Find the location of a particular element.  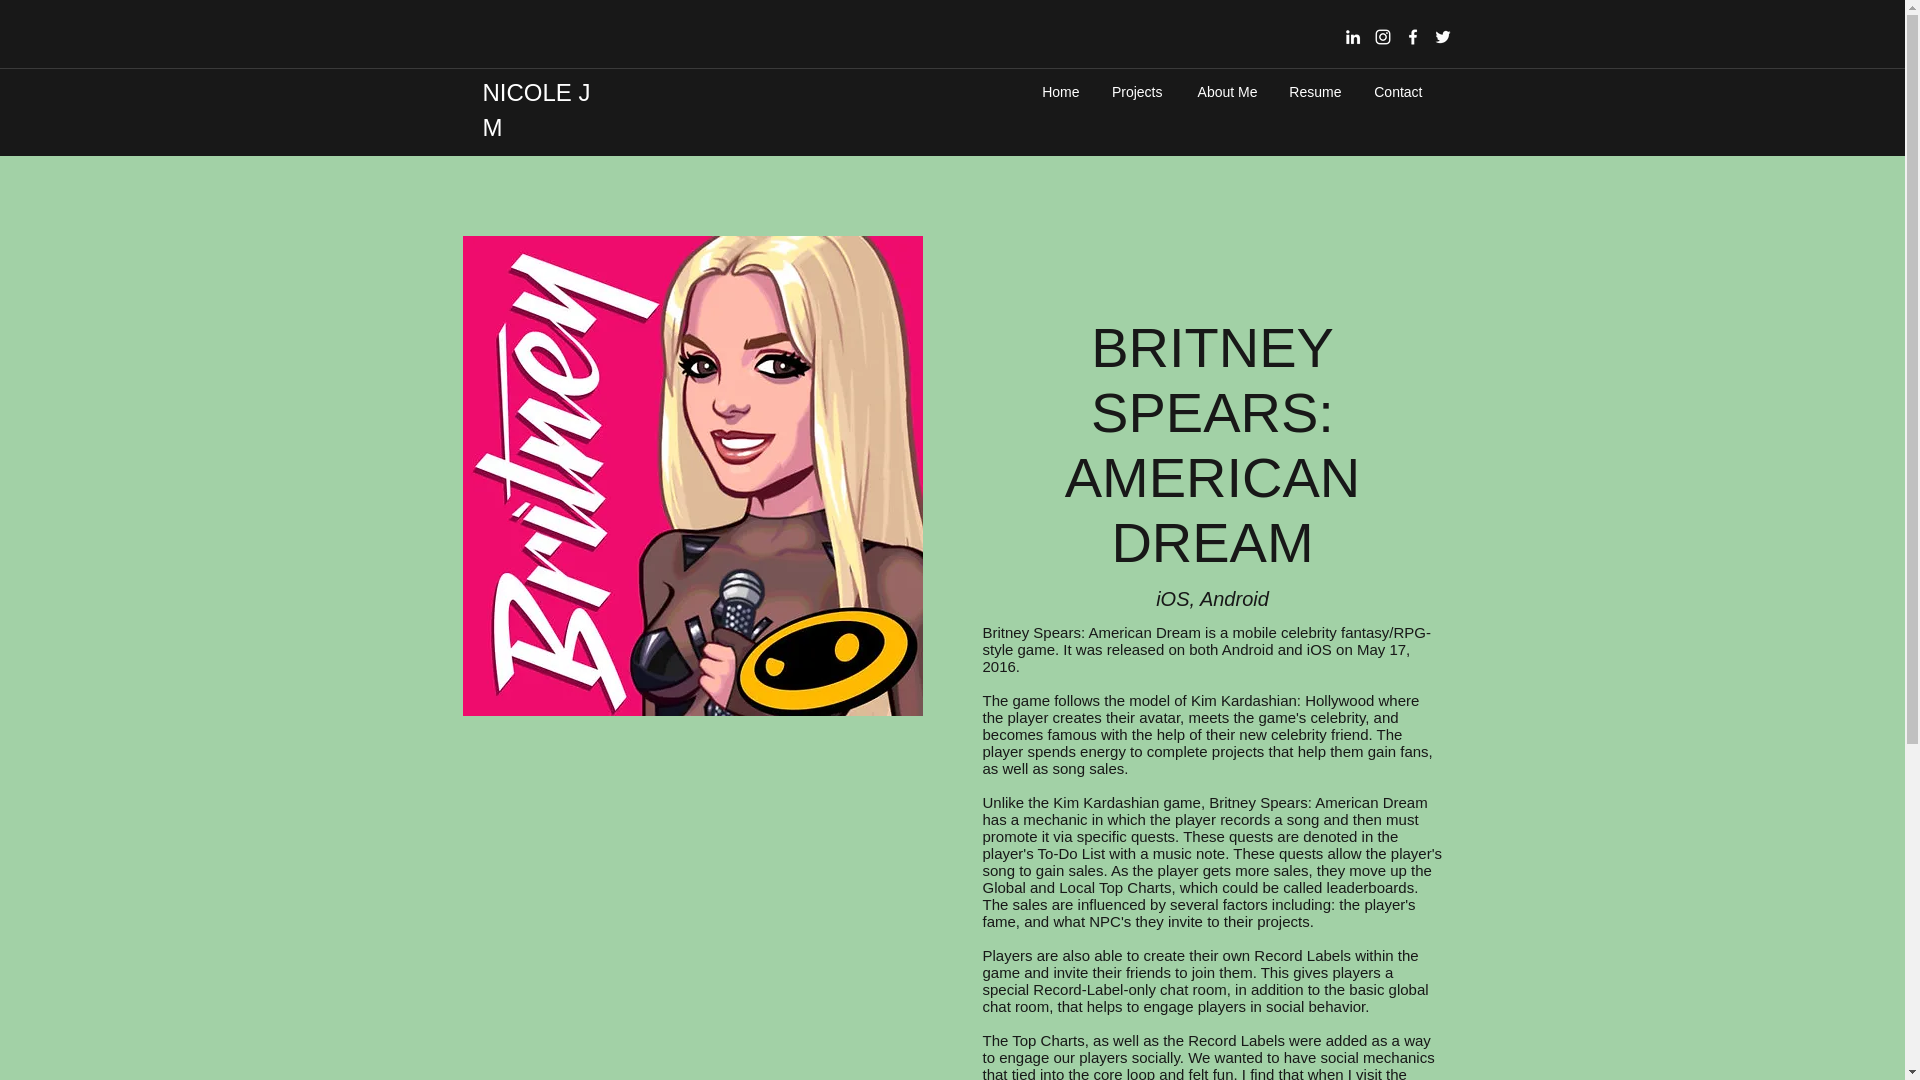

About Me is located at coordinates (1225, 91).